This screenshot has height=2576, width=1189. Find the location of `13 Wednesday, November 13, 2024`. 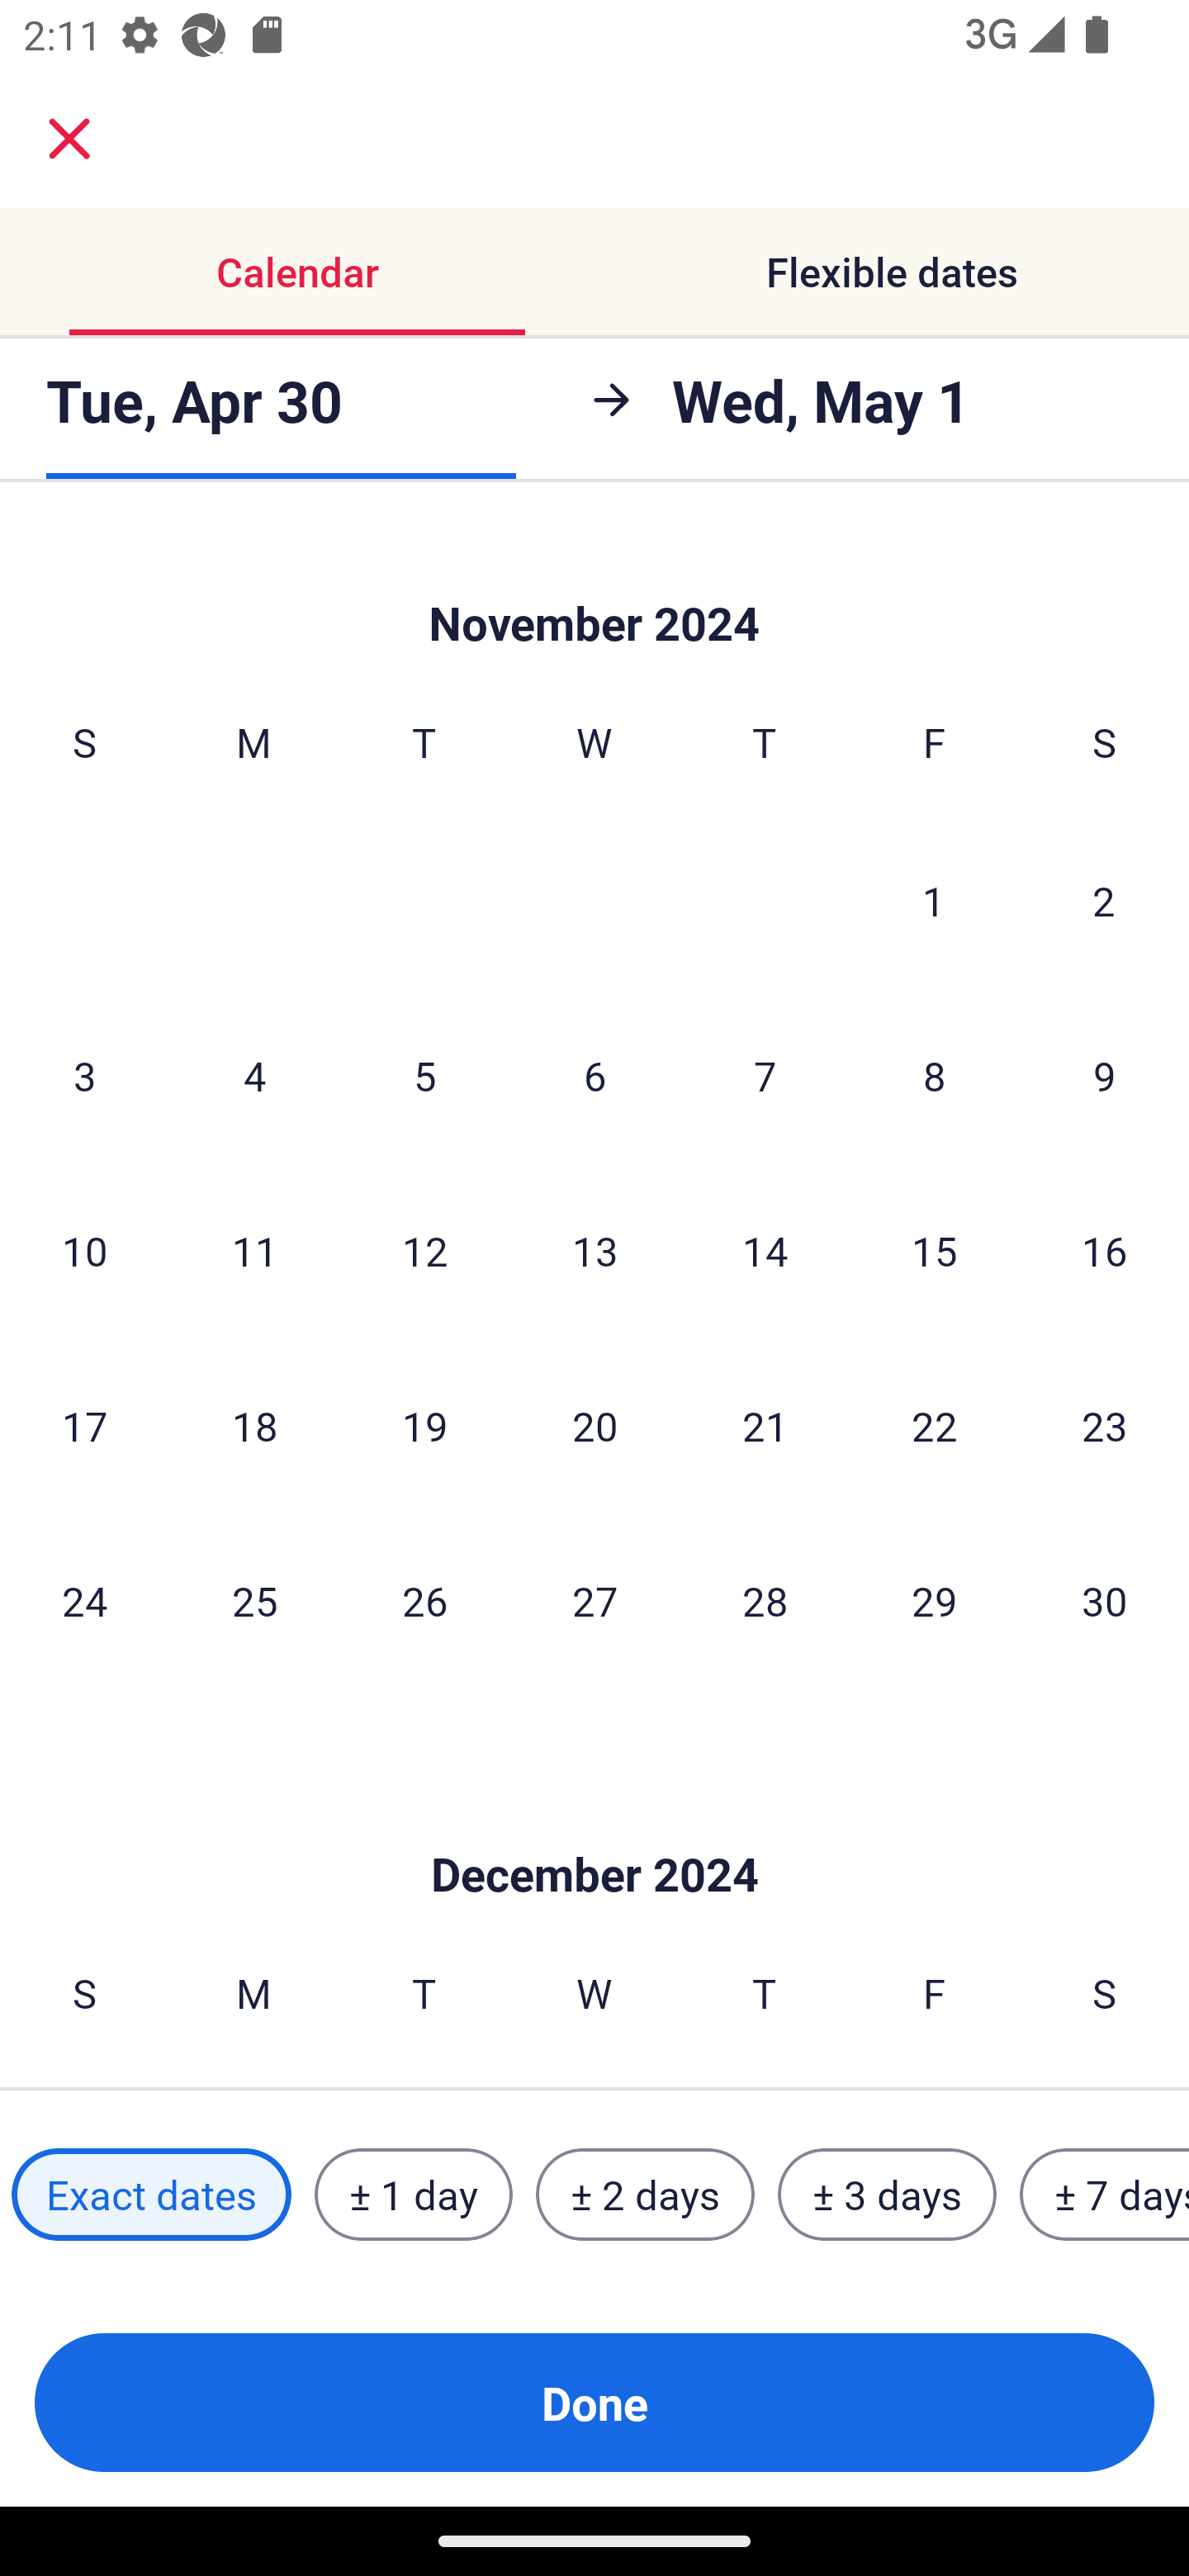

13 Wednesday, November 13, 2024 is located at coordinates (594, 1250).